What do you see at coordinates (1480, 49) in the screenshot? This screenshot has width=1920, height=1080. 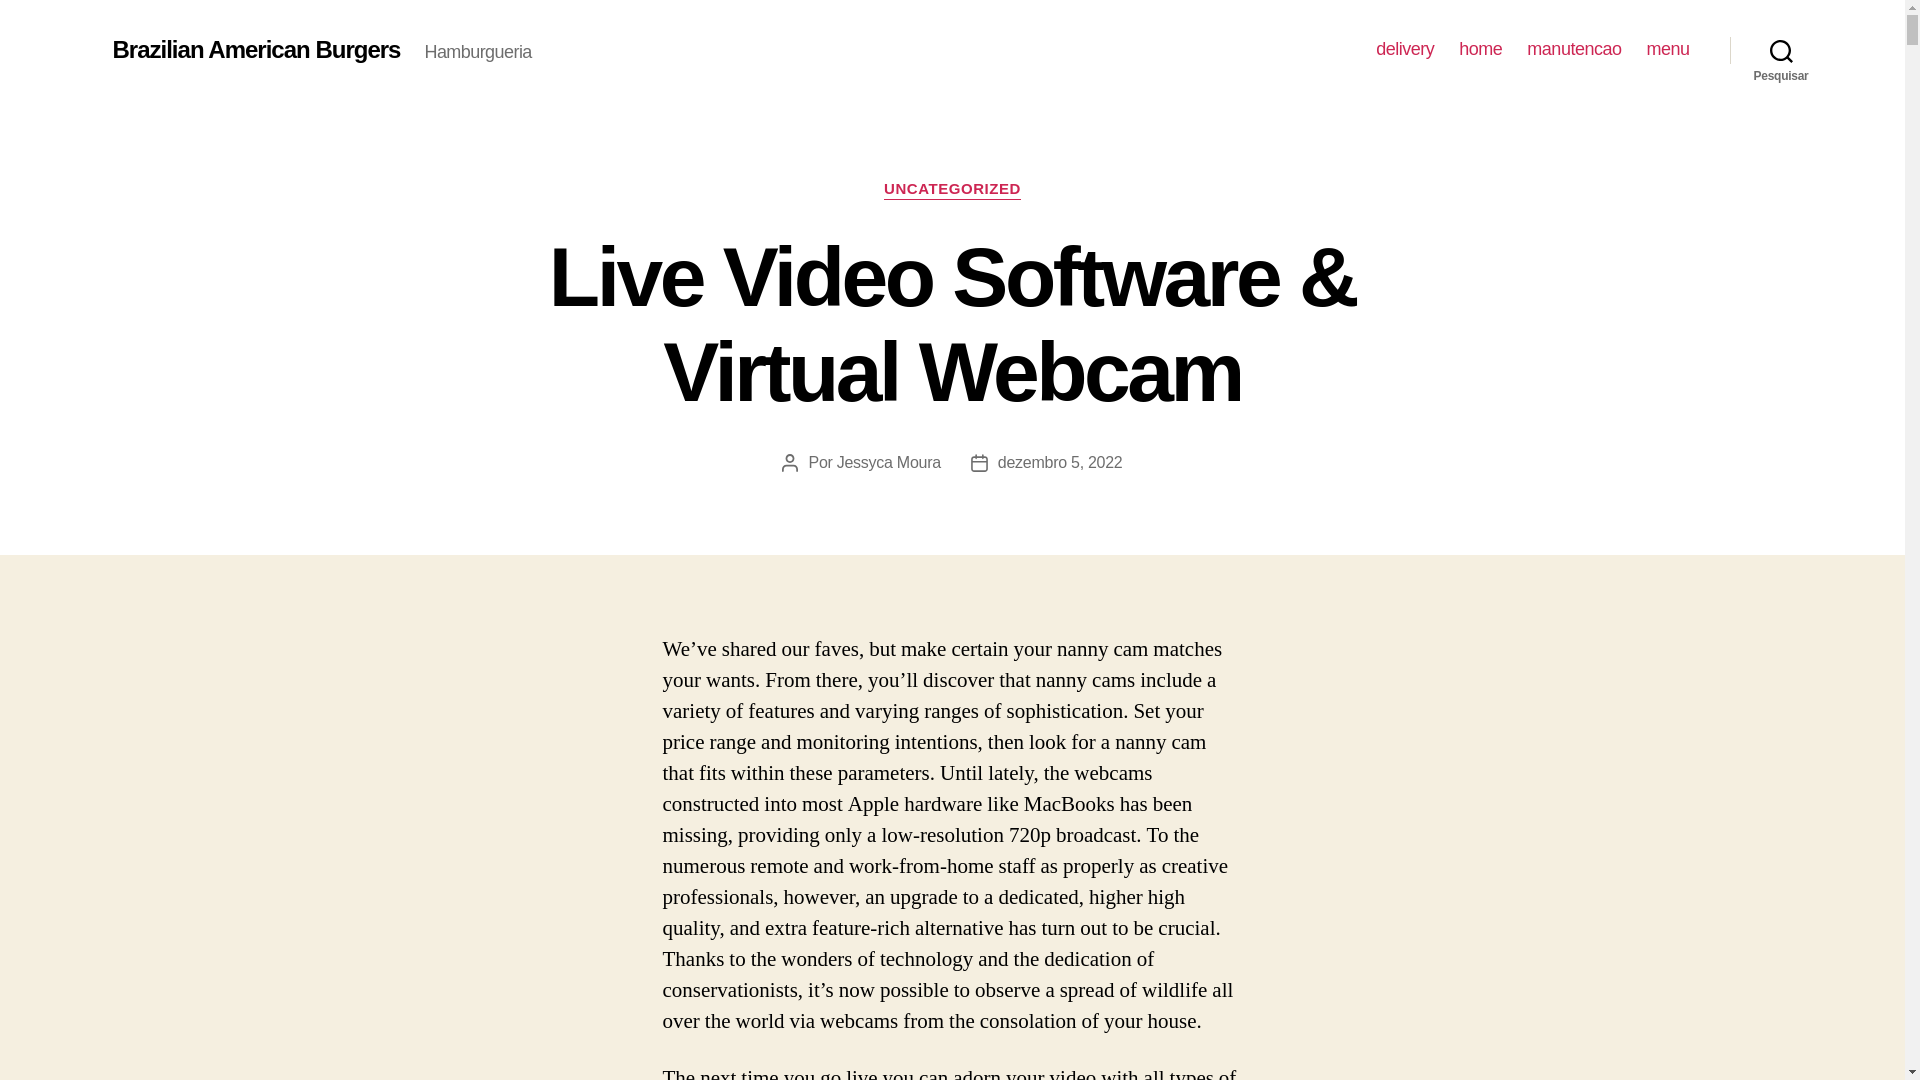 I see `home` at bounding box center [1480, 49].